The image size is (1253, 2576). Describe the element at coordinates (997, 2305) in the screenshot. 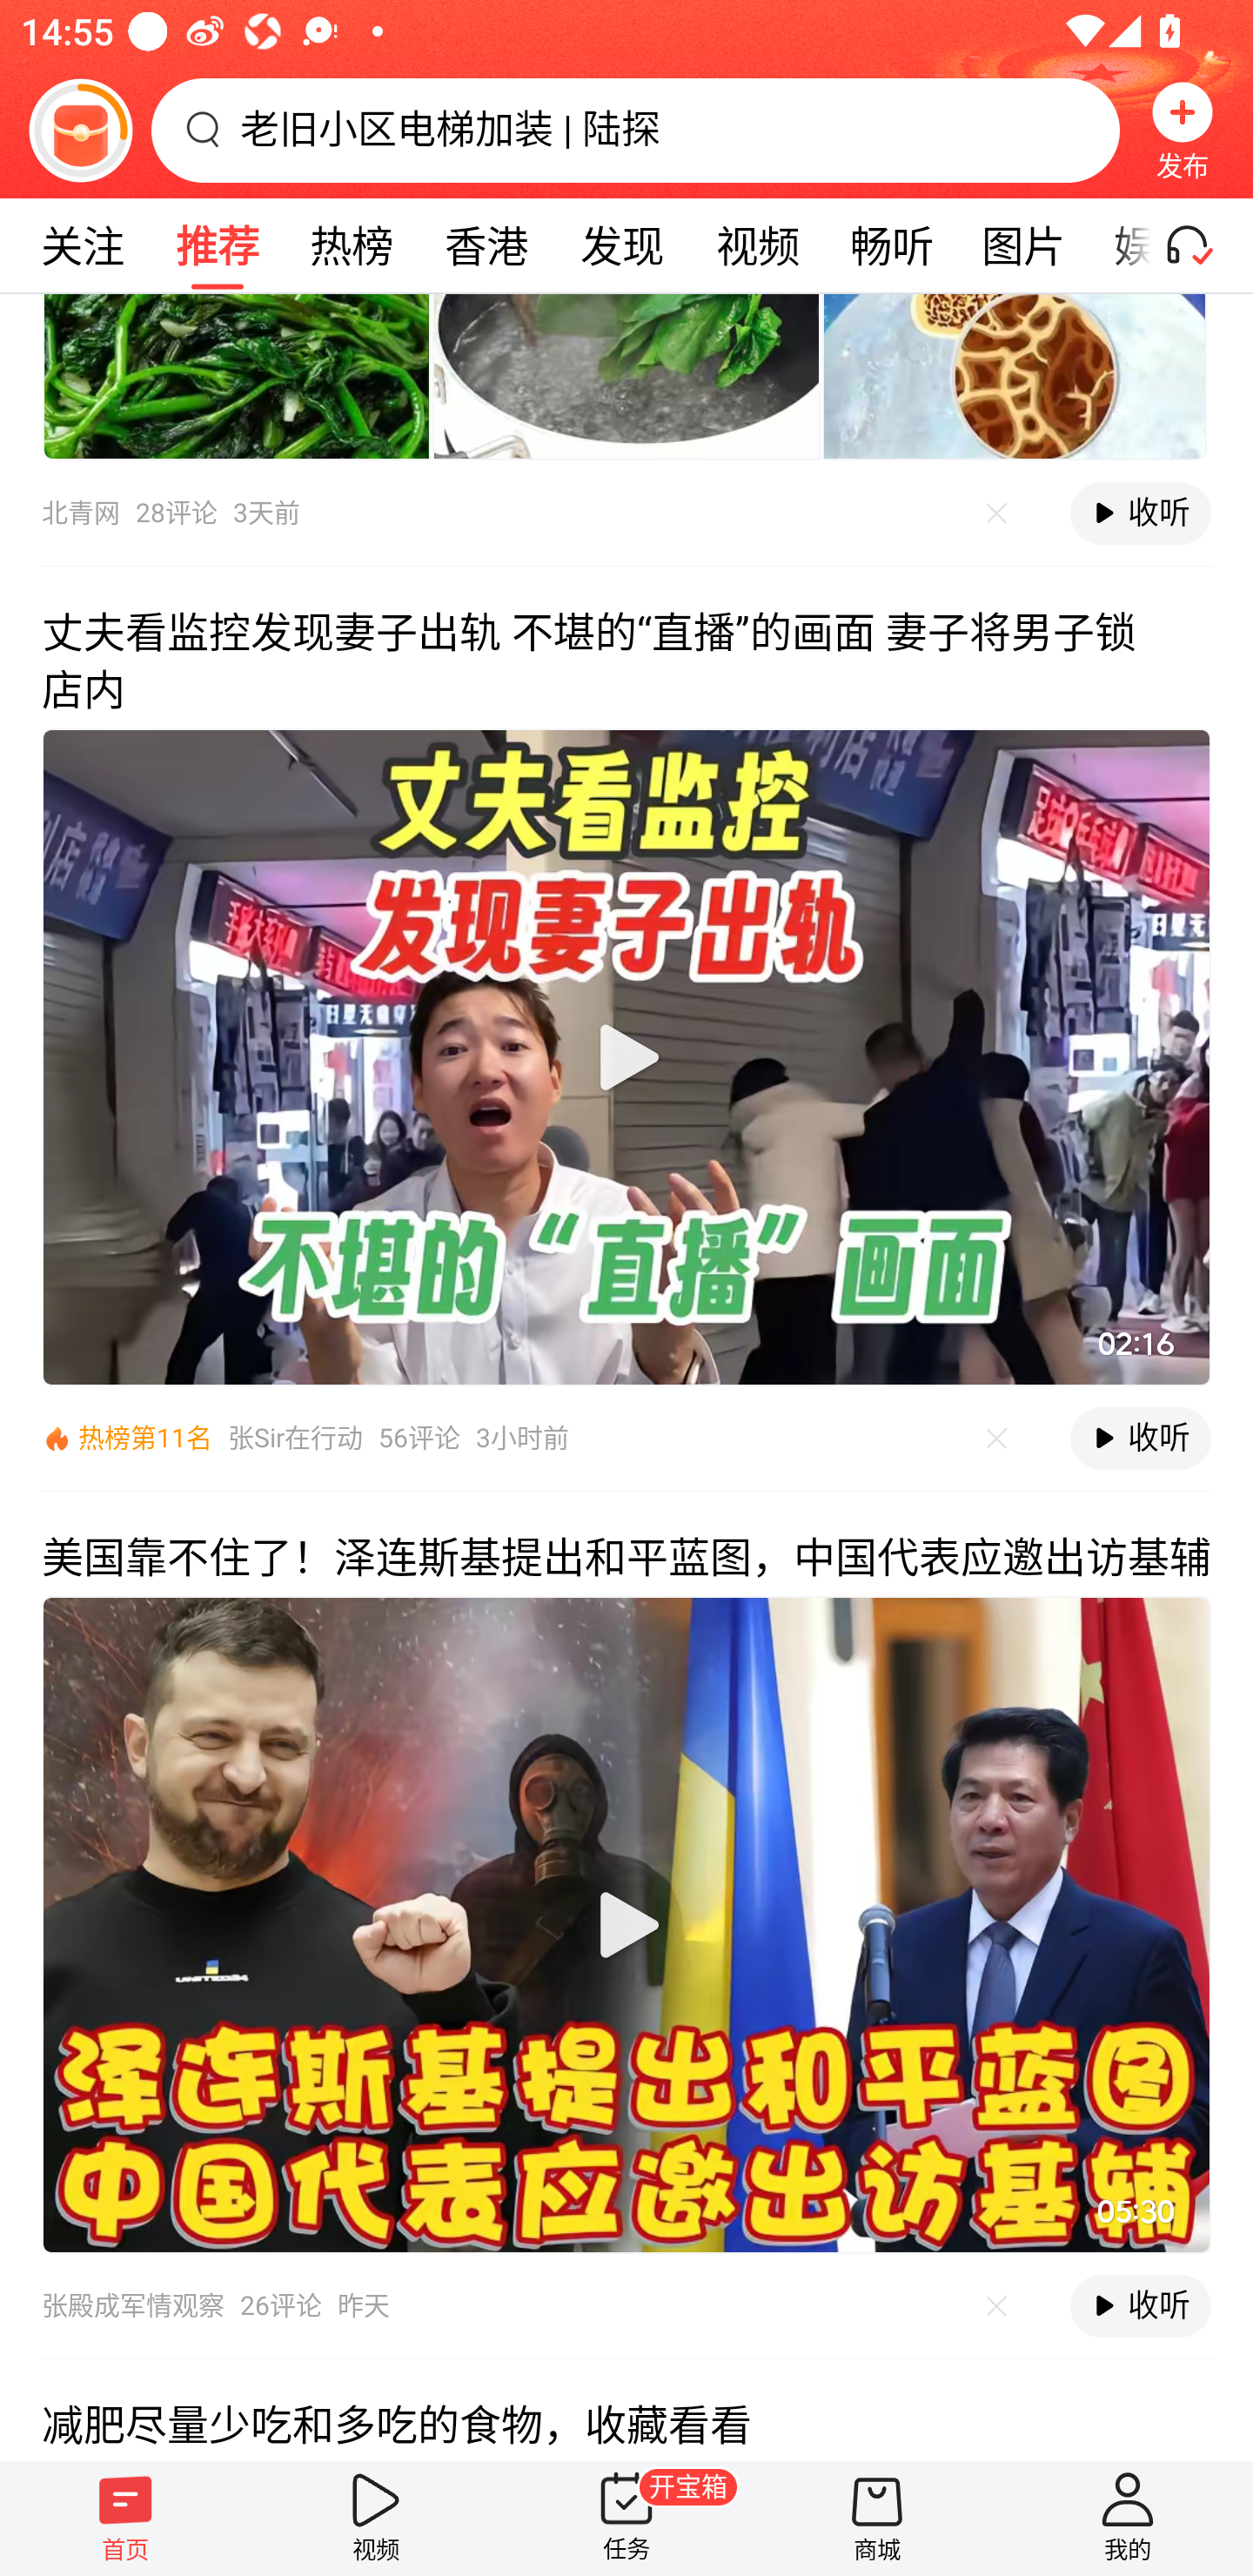

I see `不感兴趣` at that location.